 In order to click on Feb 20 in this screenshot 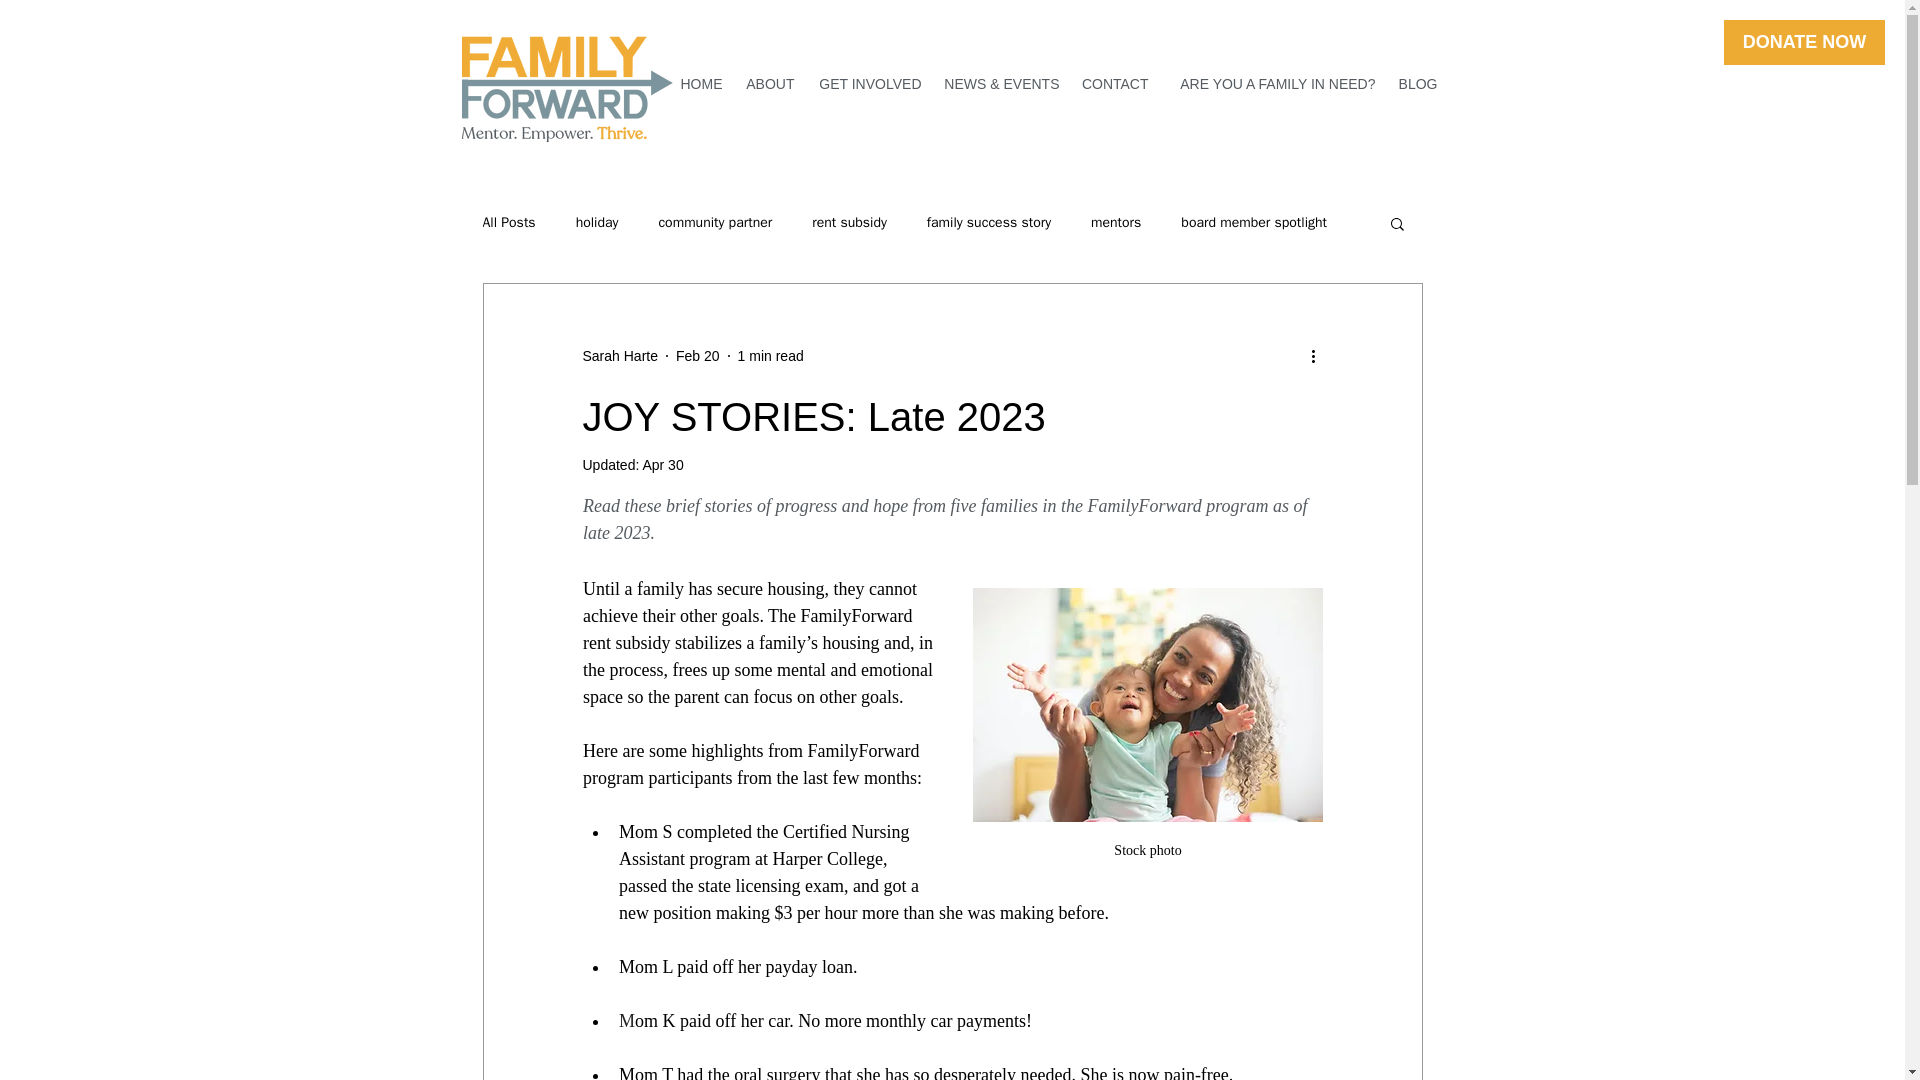, I will do `click(698, 355)`.